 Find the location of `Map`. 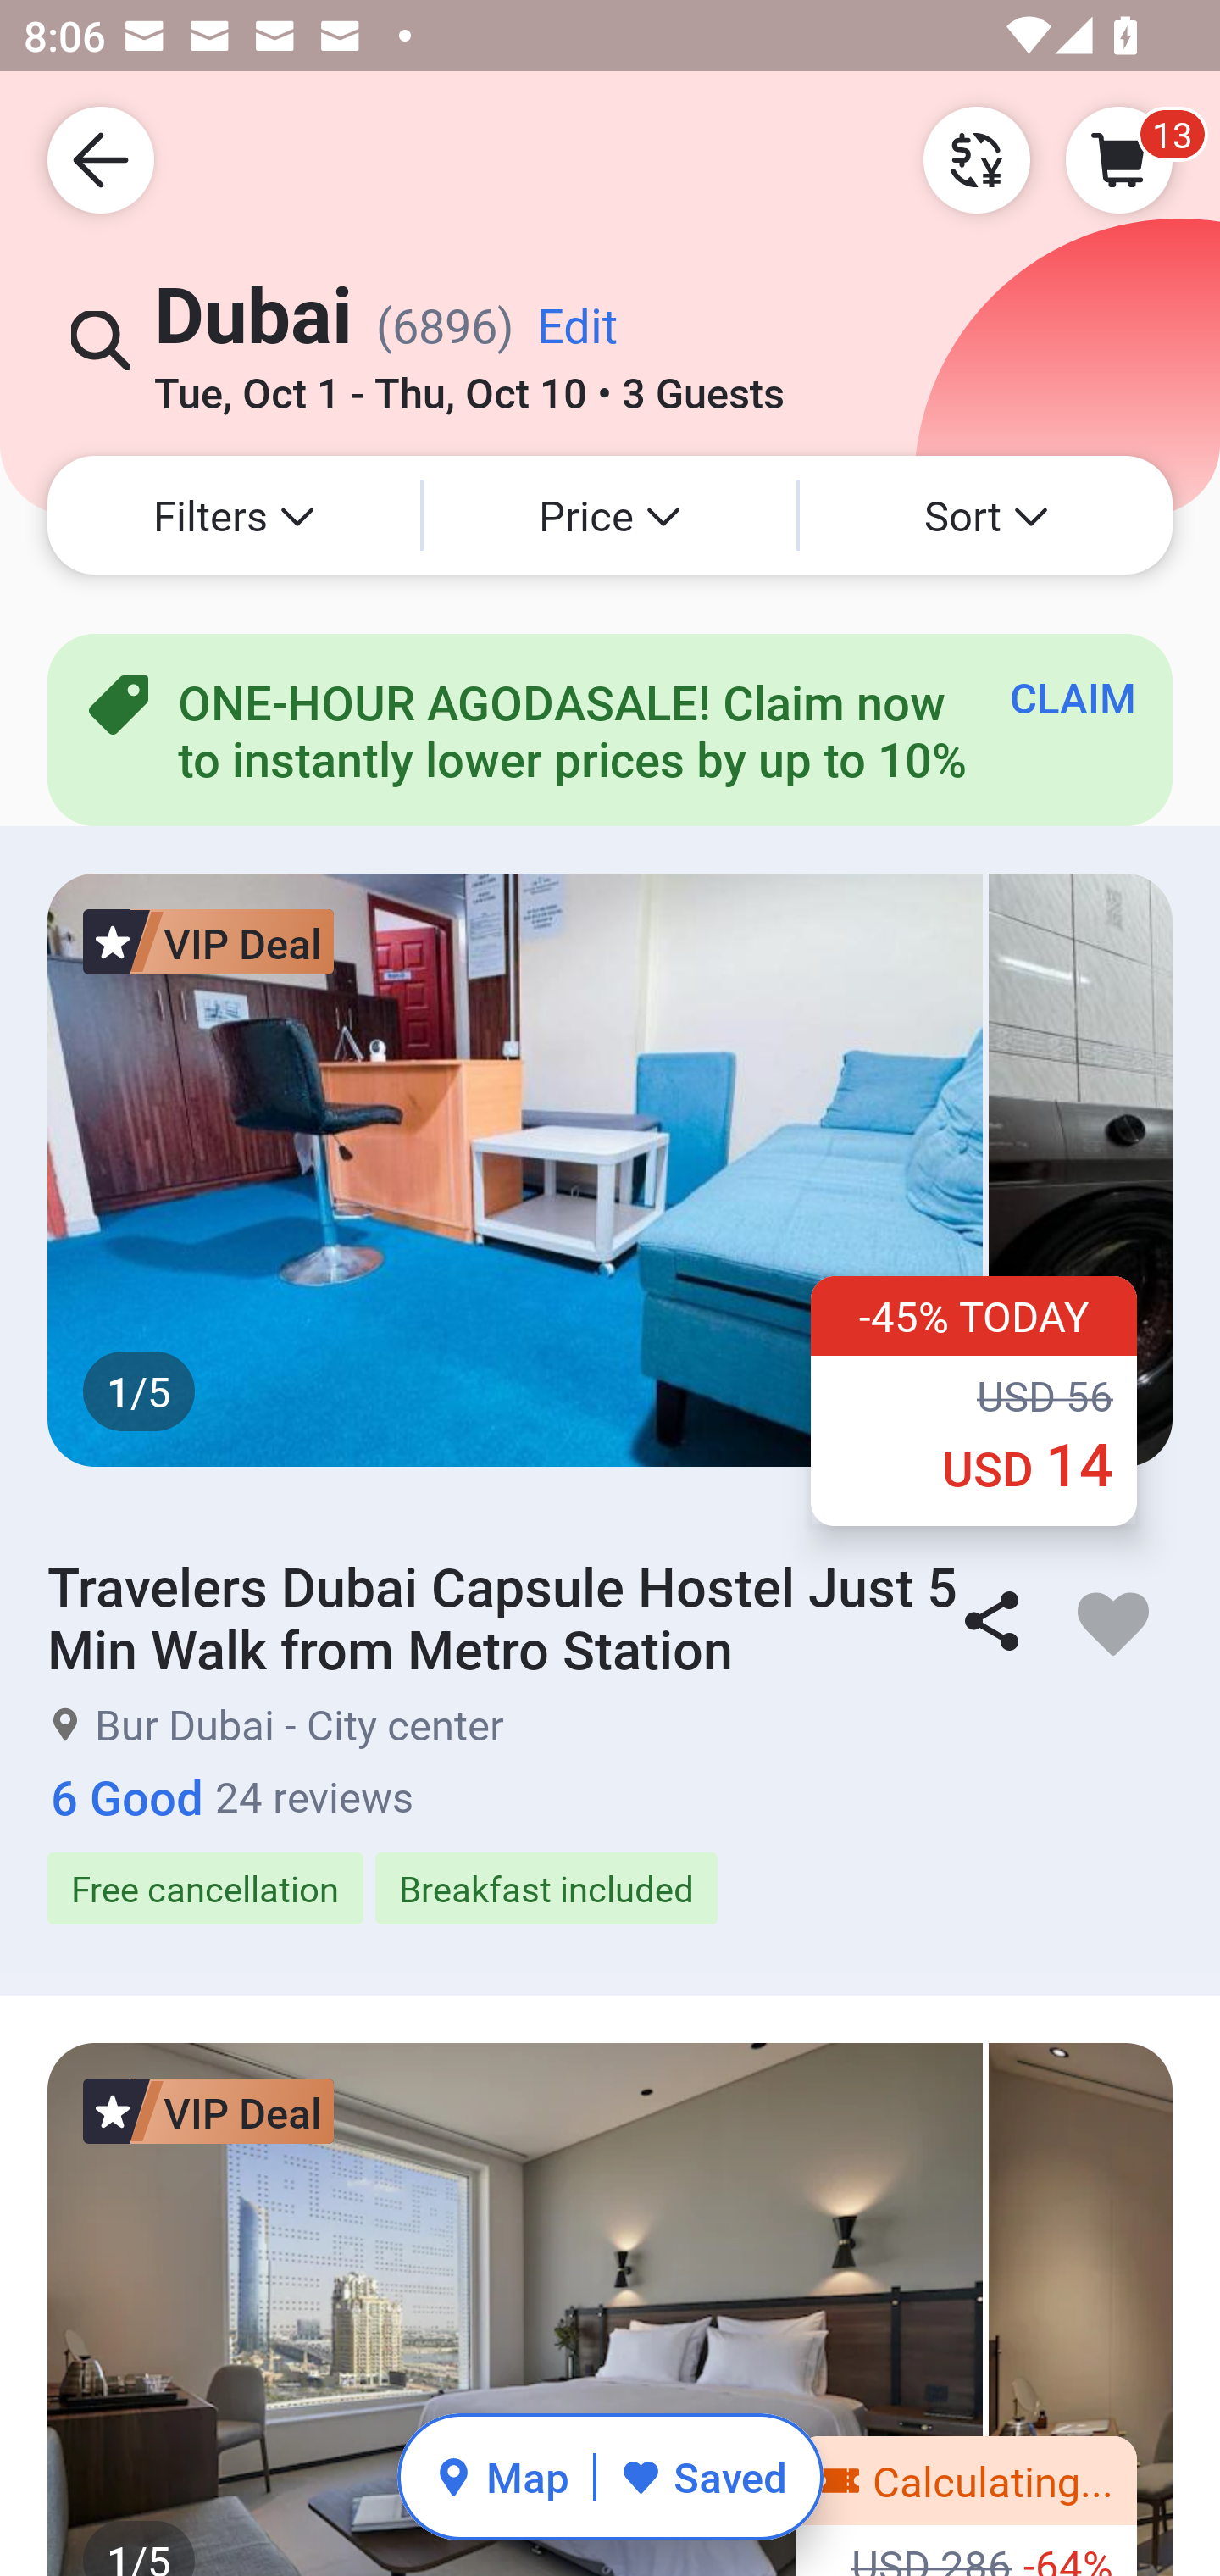

Map is located at coordinates (502, 2476).